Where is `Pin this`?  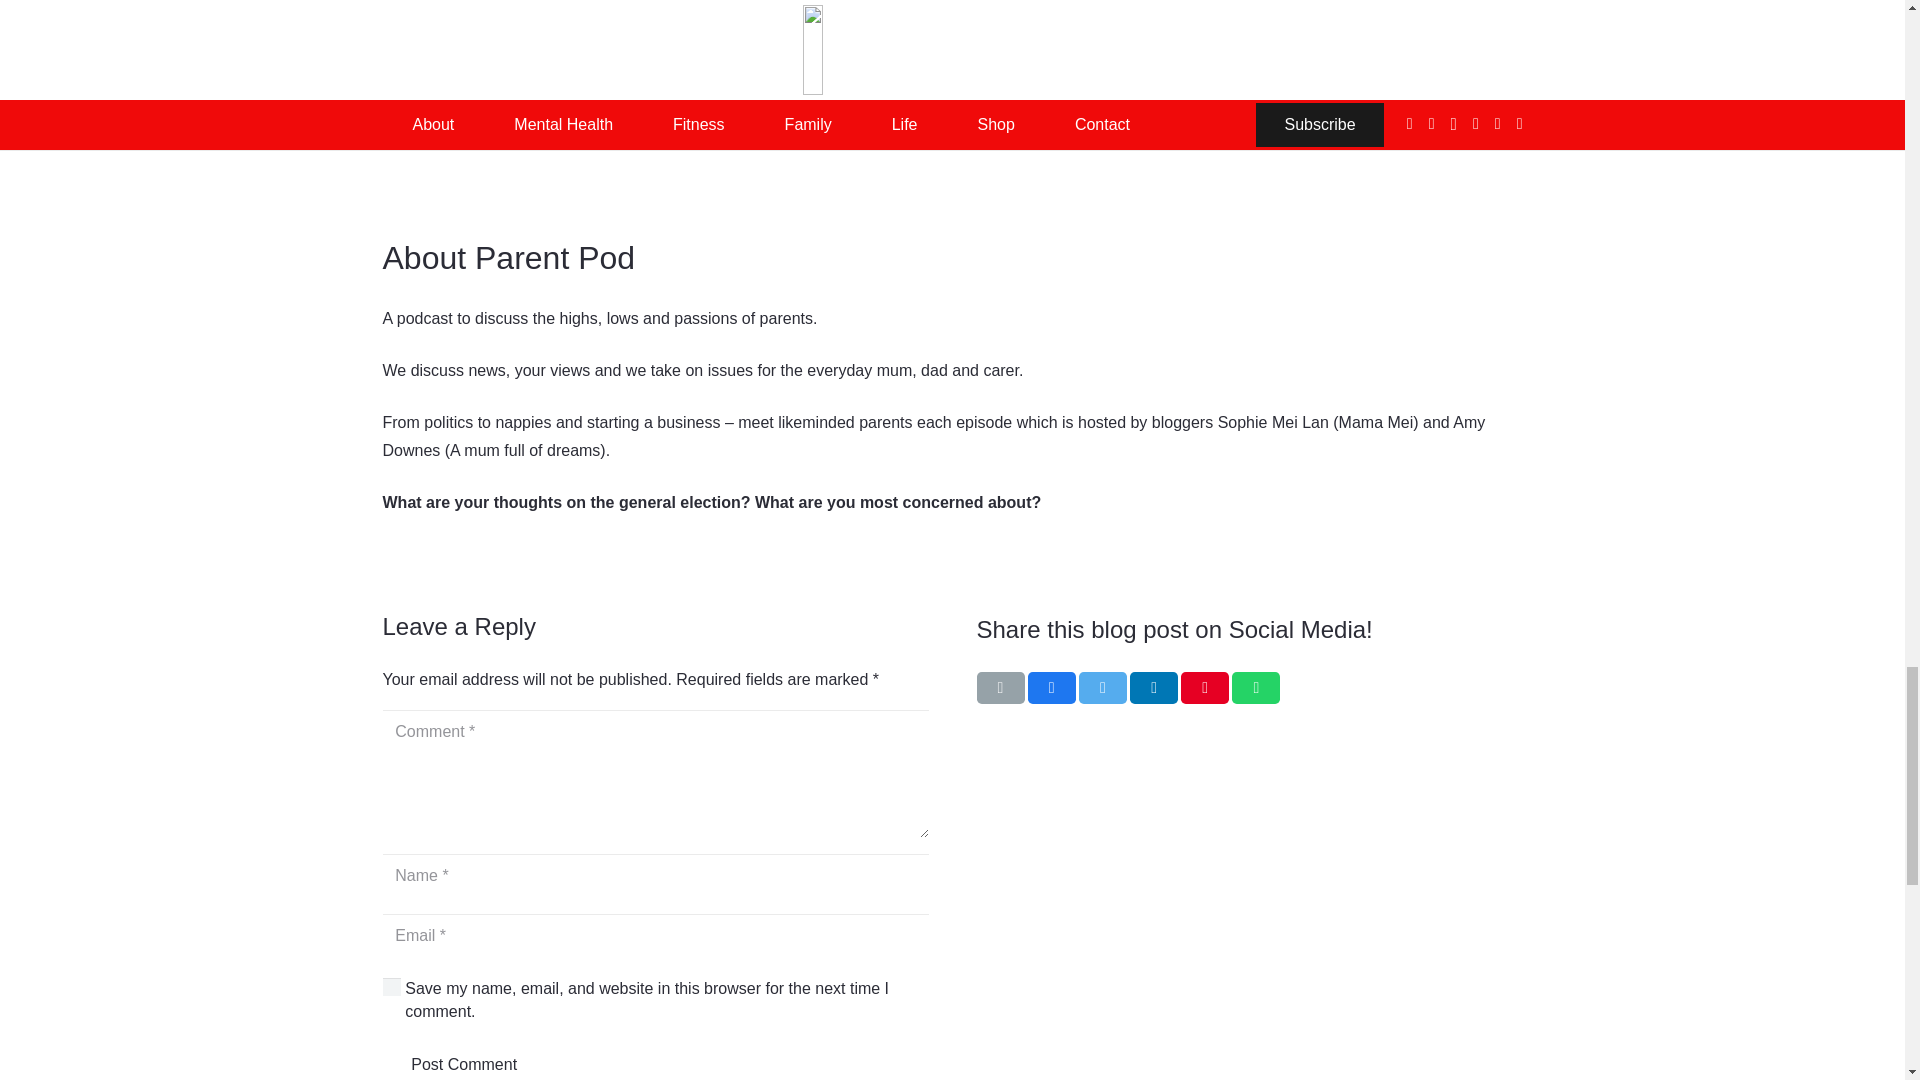 Pin this is located at coordinates (1204, 688).